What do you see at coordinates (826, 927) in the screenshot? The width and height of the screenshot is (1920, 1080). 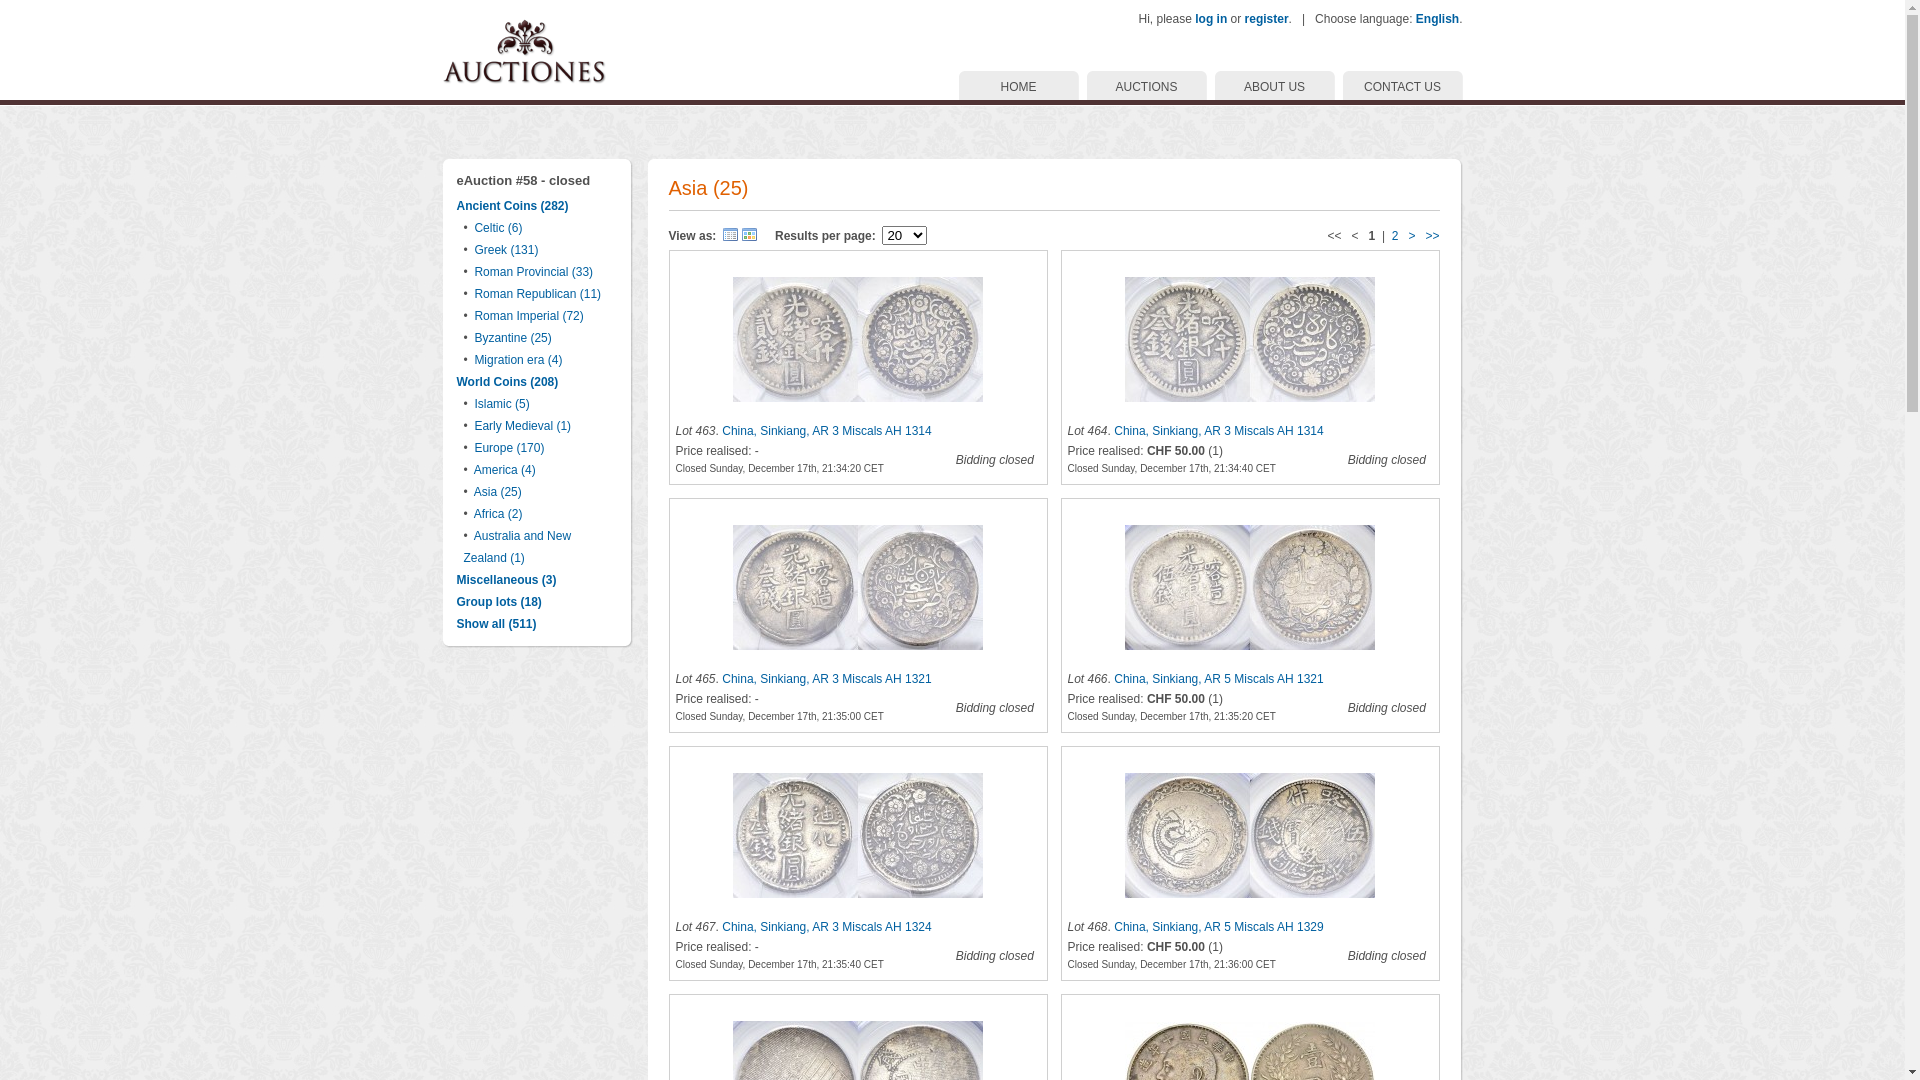 I see `China, Sinkiang, AR 3 Miscals AH 1324` at bounding box center [826, 927].